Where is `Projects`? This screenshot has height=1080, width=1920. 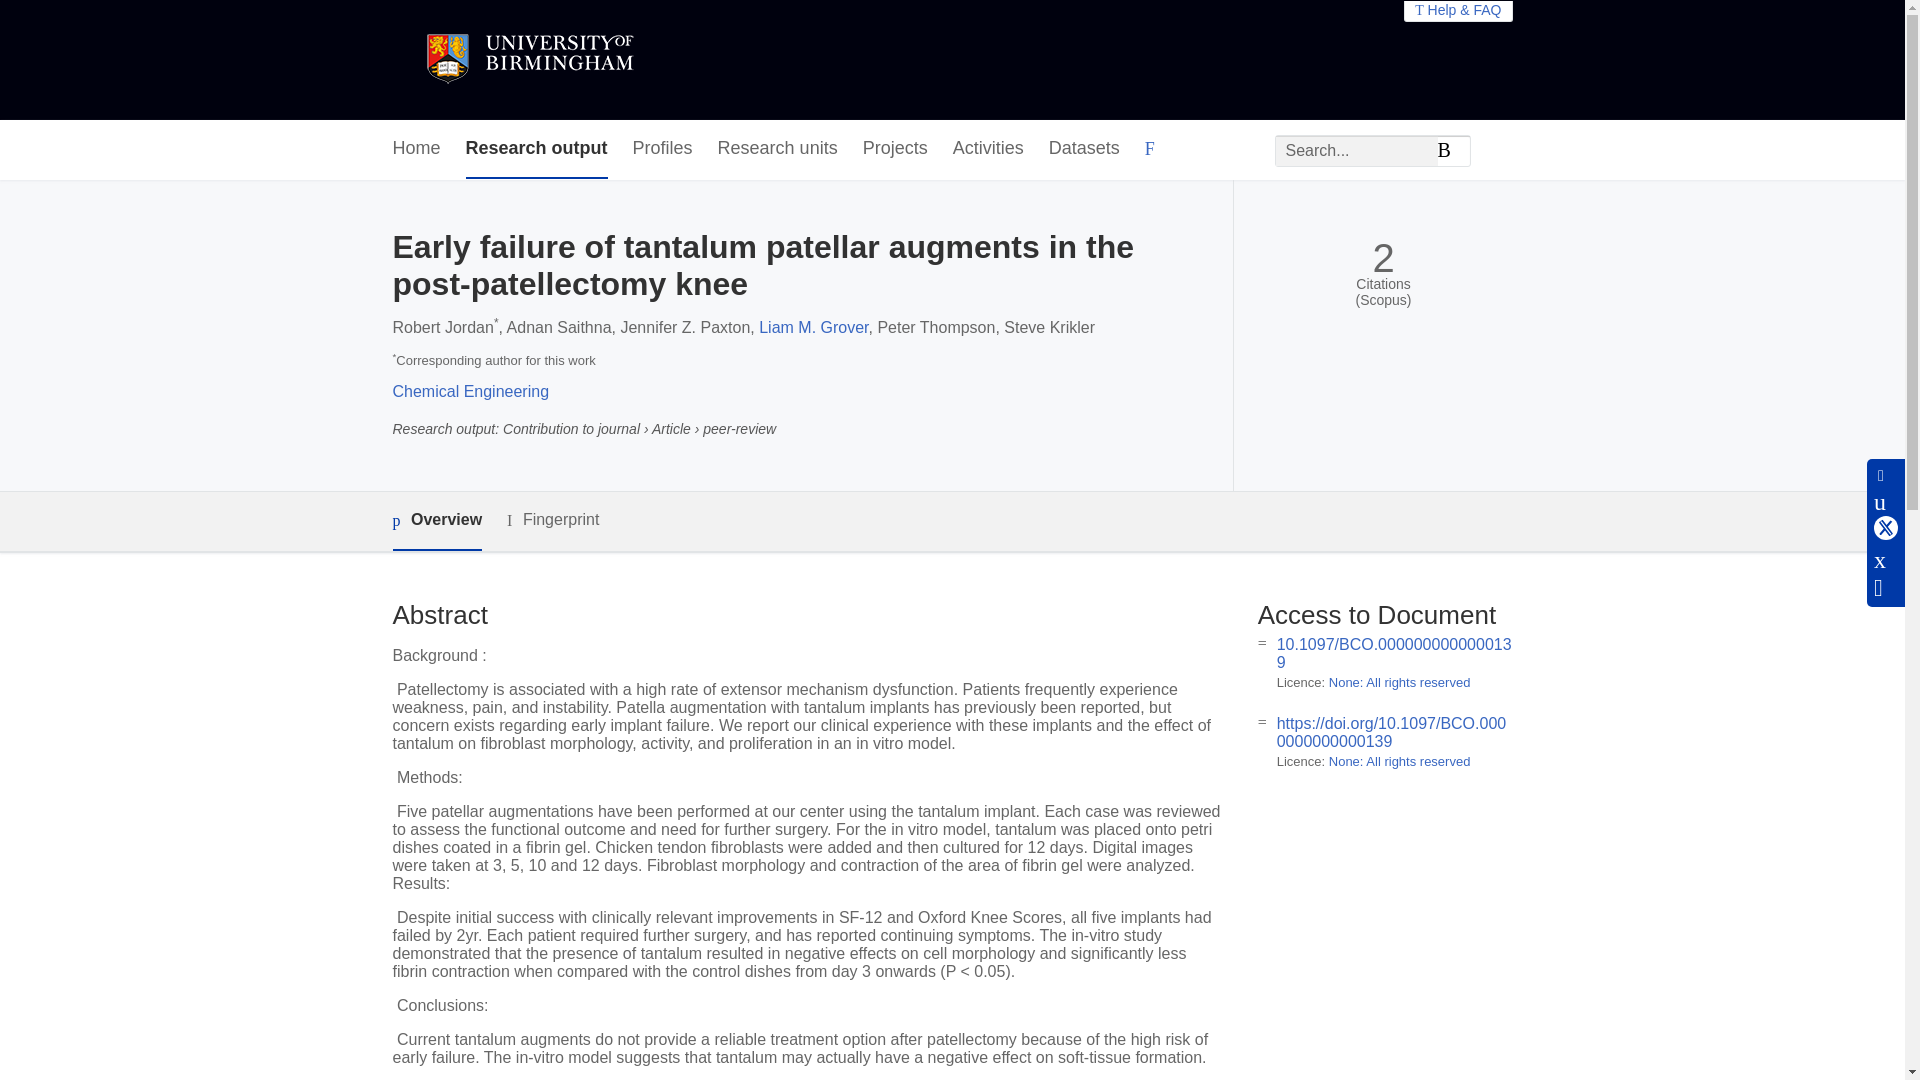 Projects is located at coordinates (894, 149).